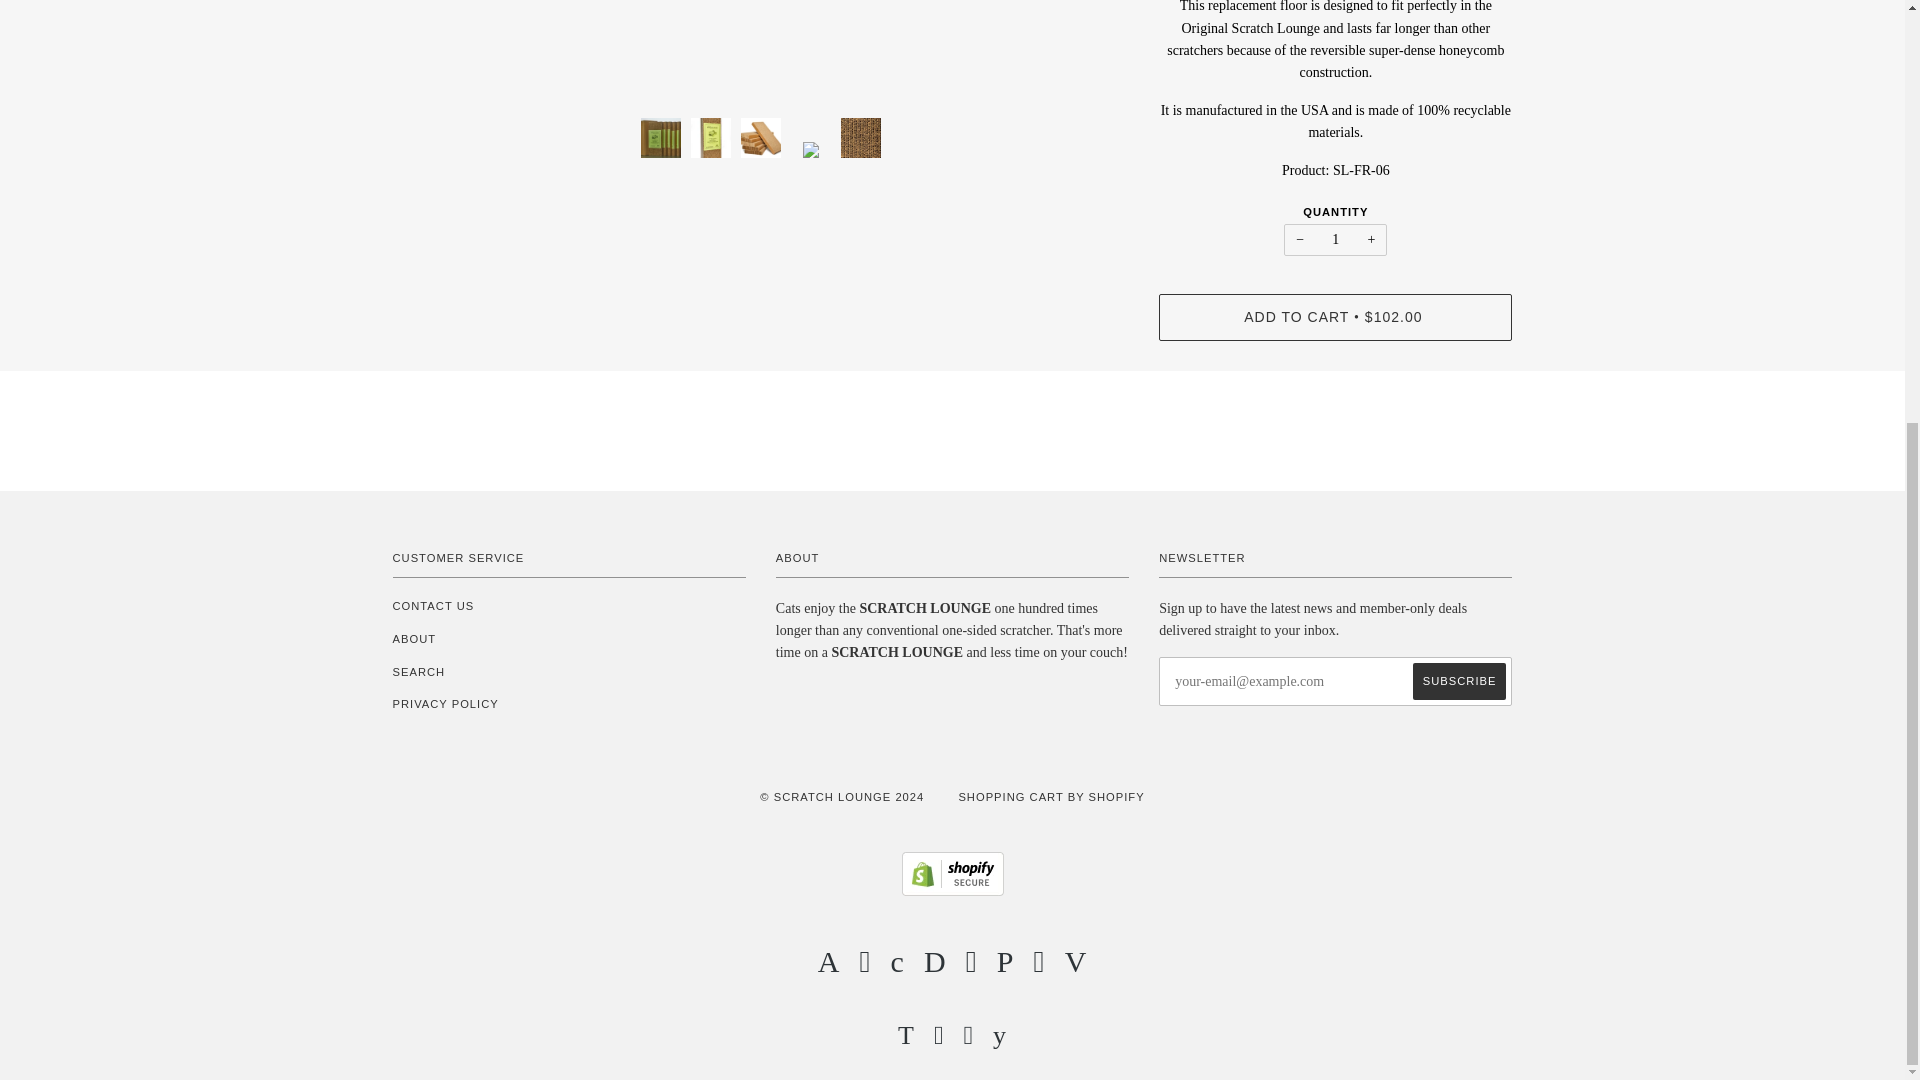  I want to click on SEARCH, so click(418, 672).